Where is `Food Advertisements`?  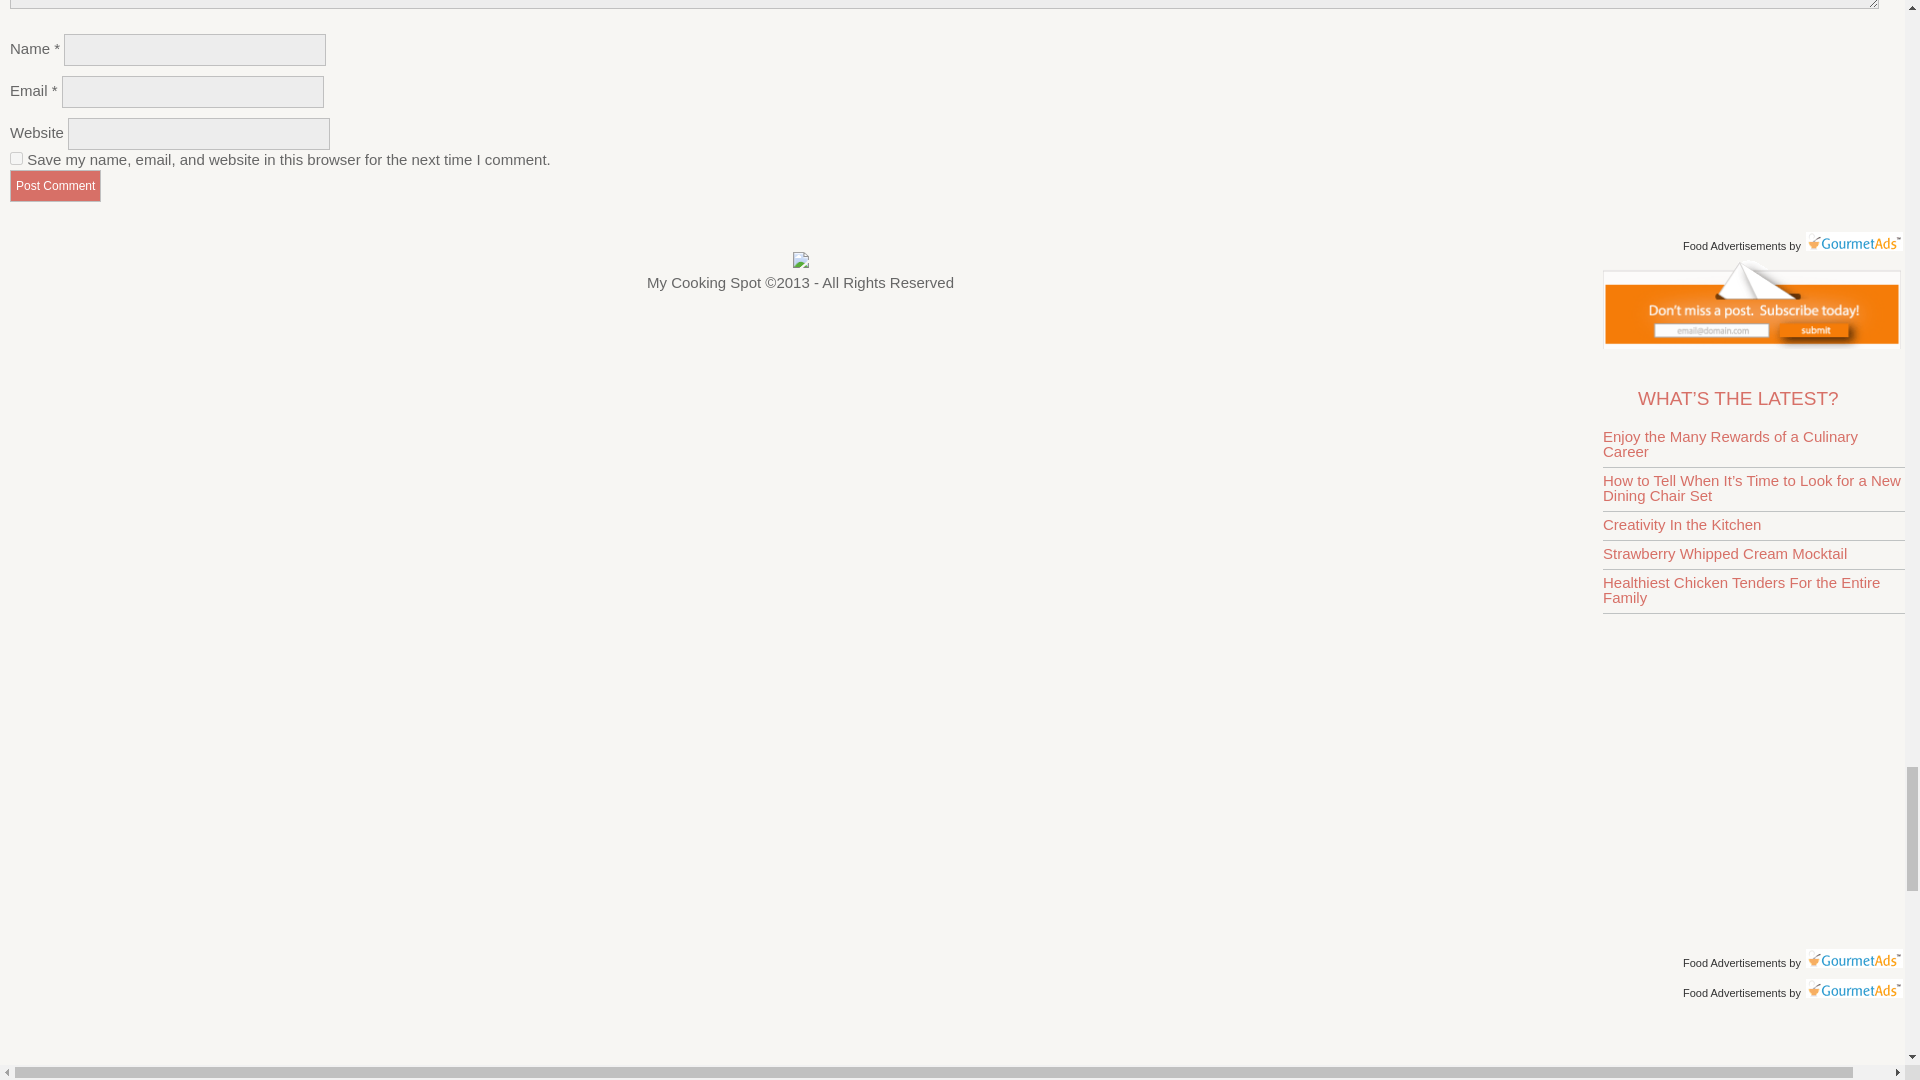 Food Advertisements is located at coordinates (1734, 993).